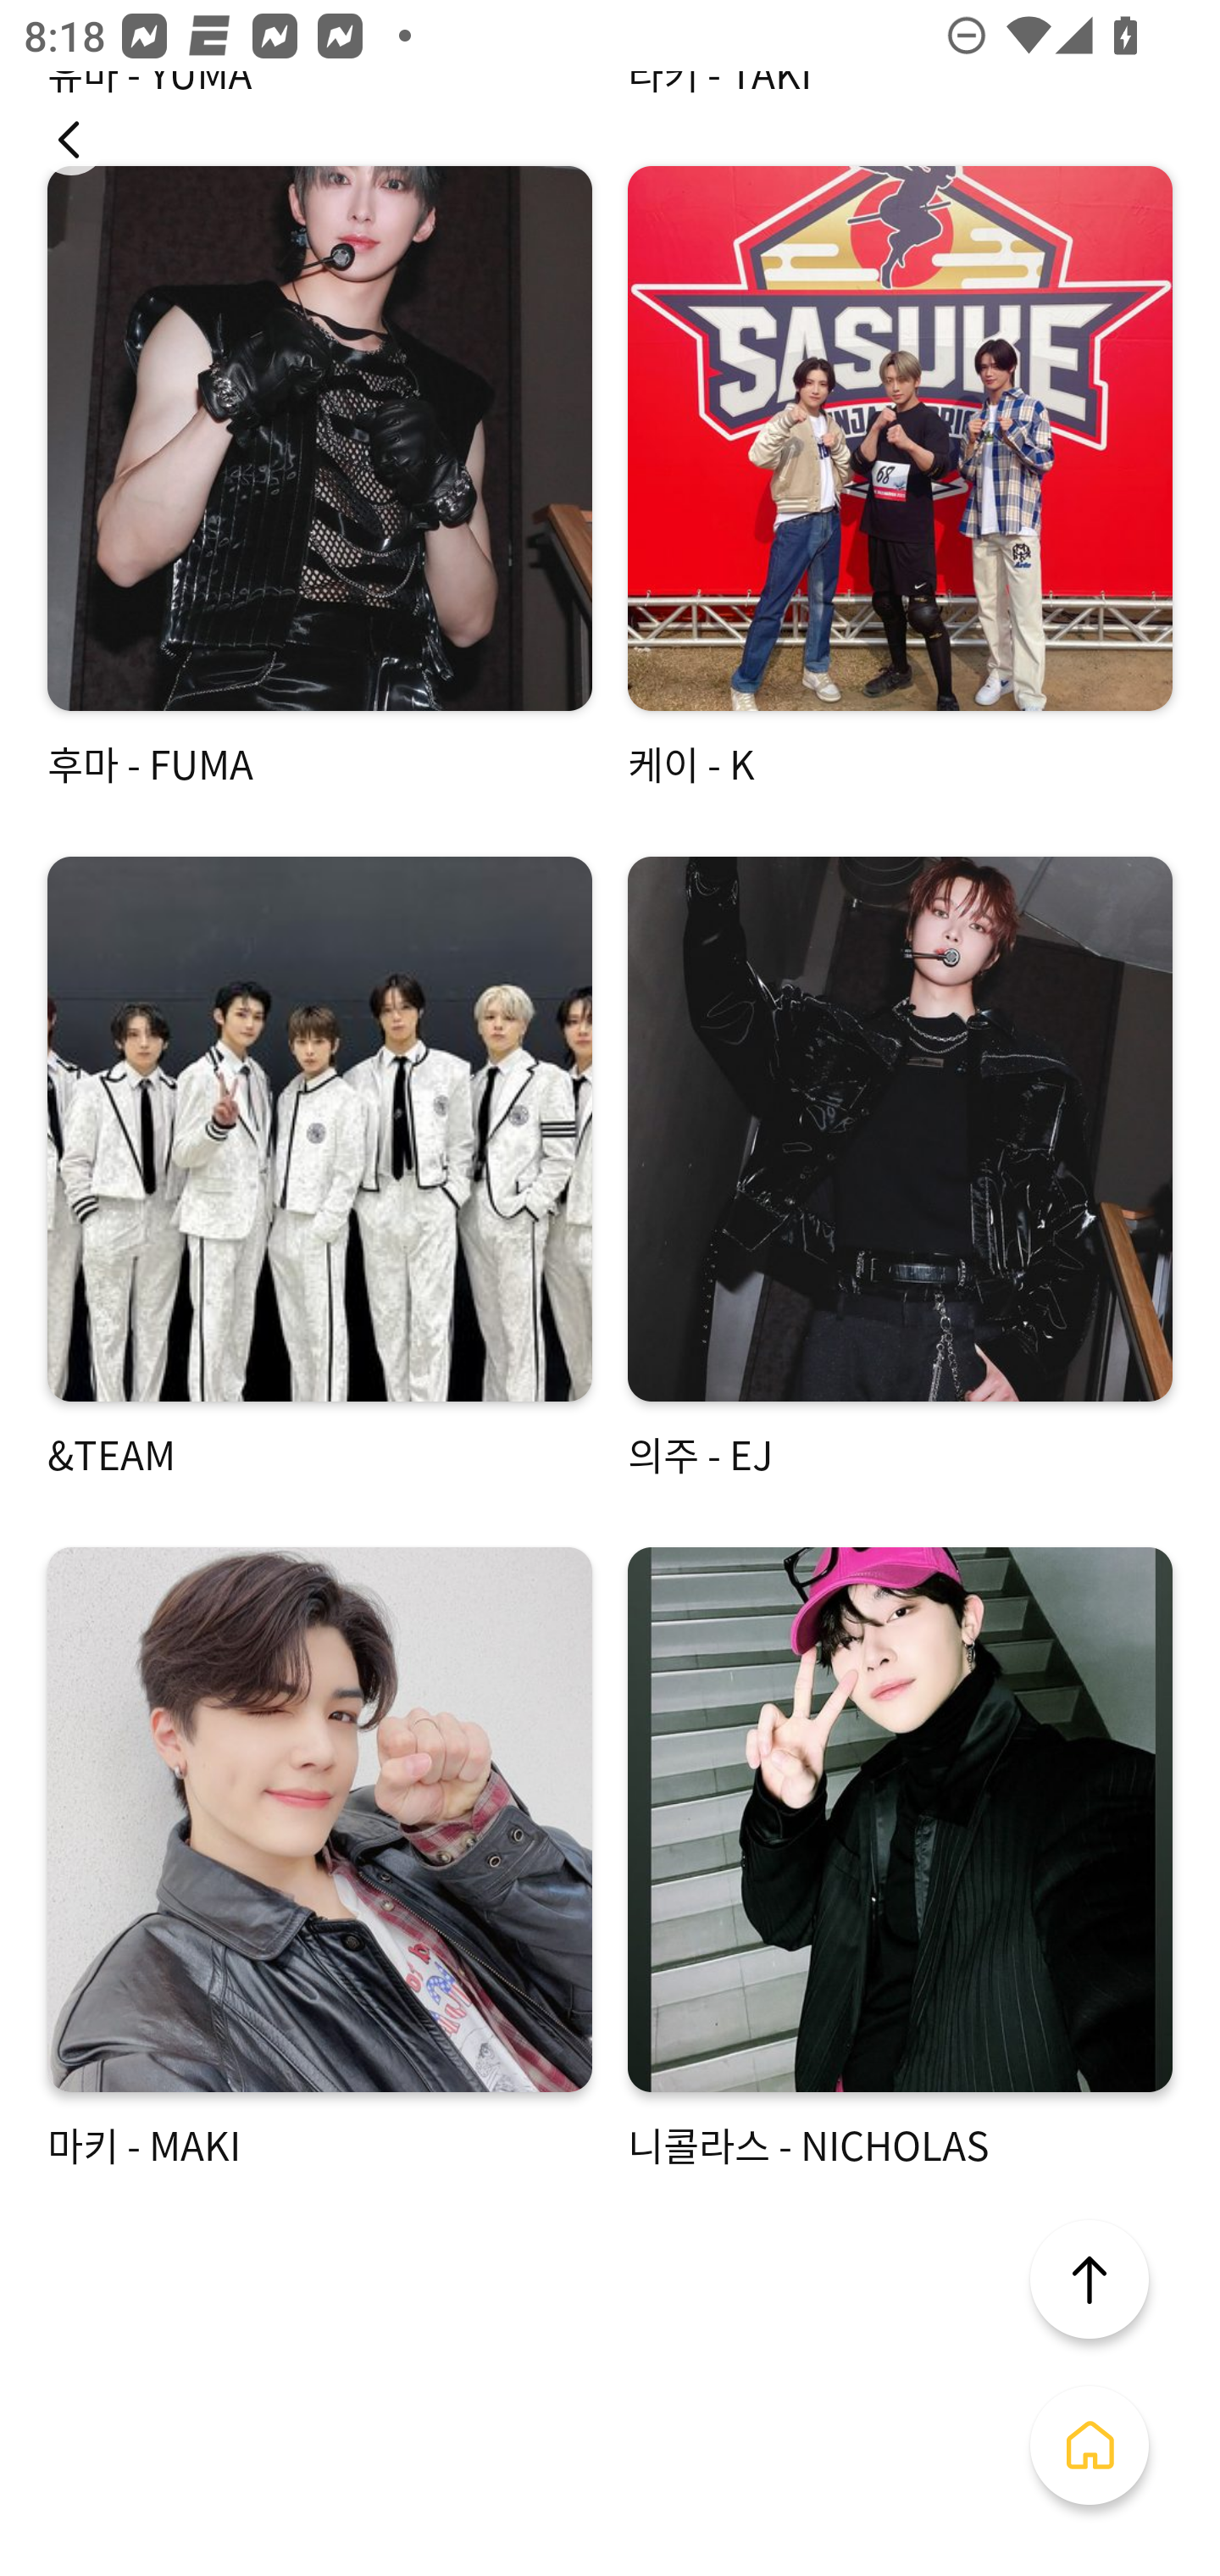 The width and height of the screenshot is (1220, 2576). I want to click on 후마  -  FUMA, so click(319, 478).